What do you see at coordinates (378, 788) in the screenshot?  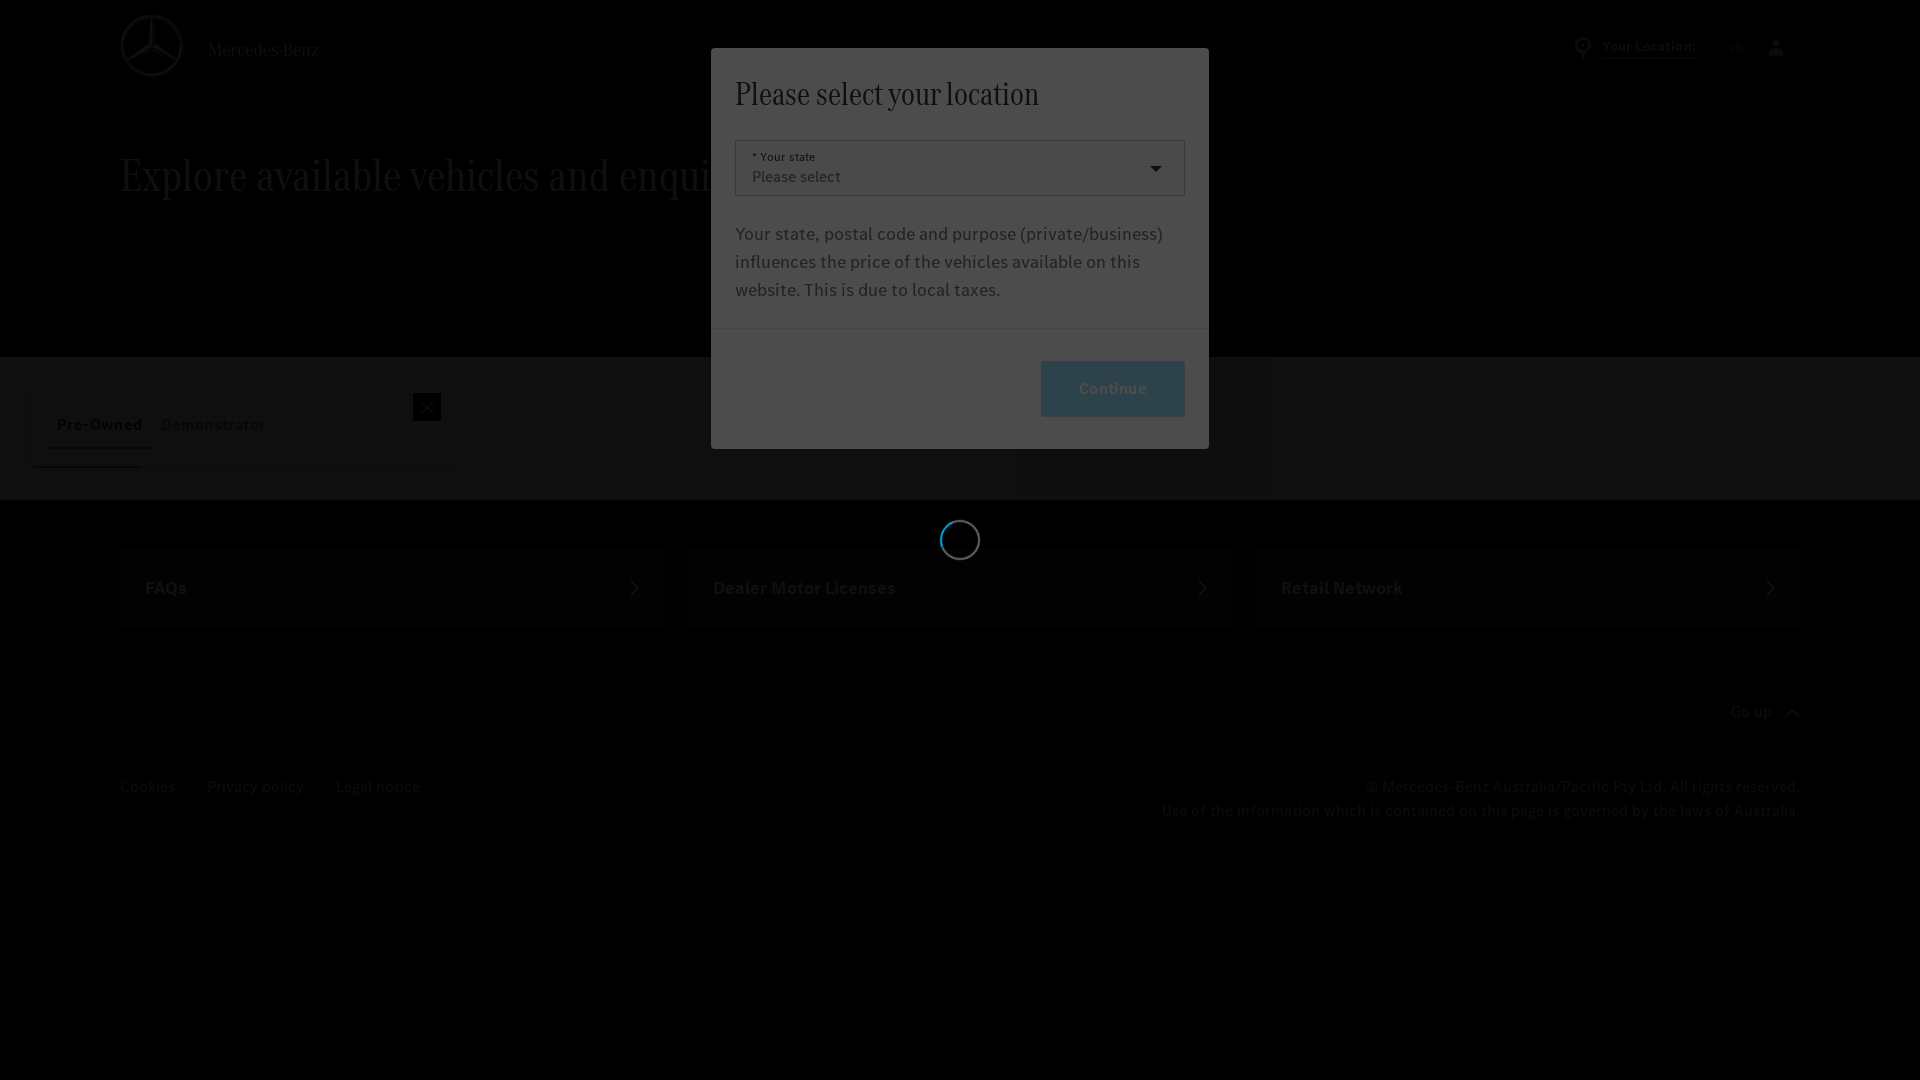 I see `Legal notice` at bounding box center [378, 788].